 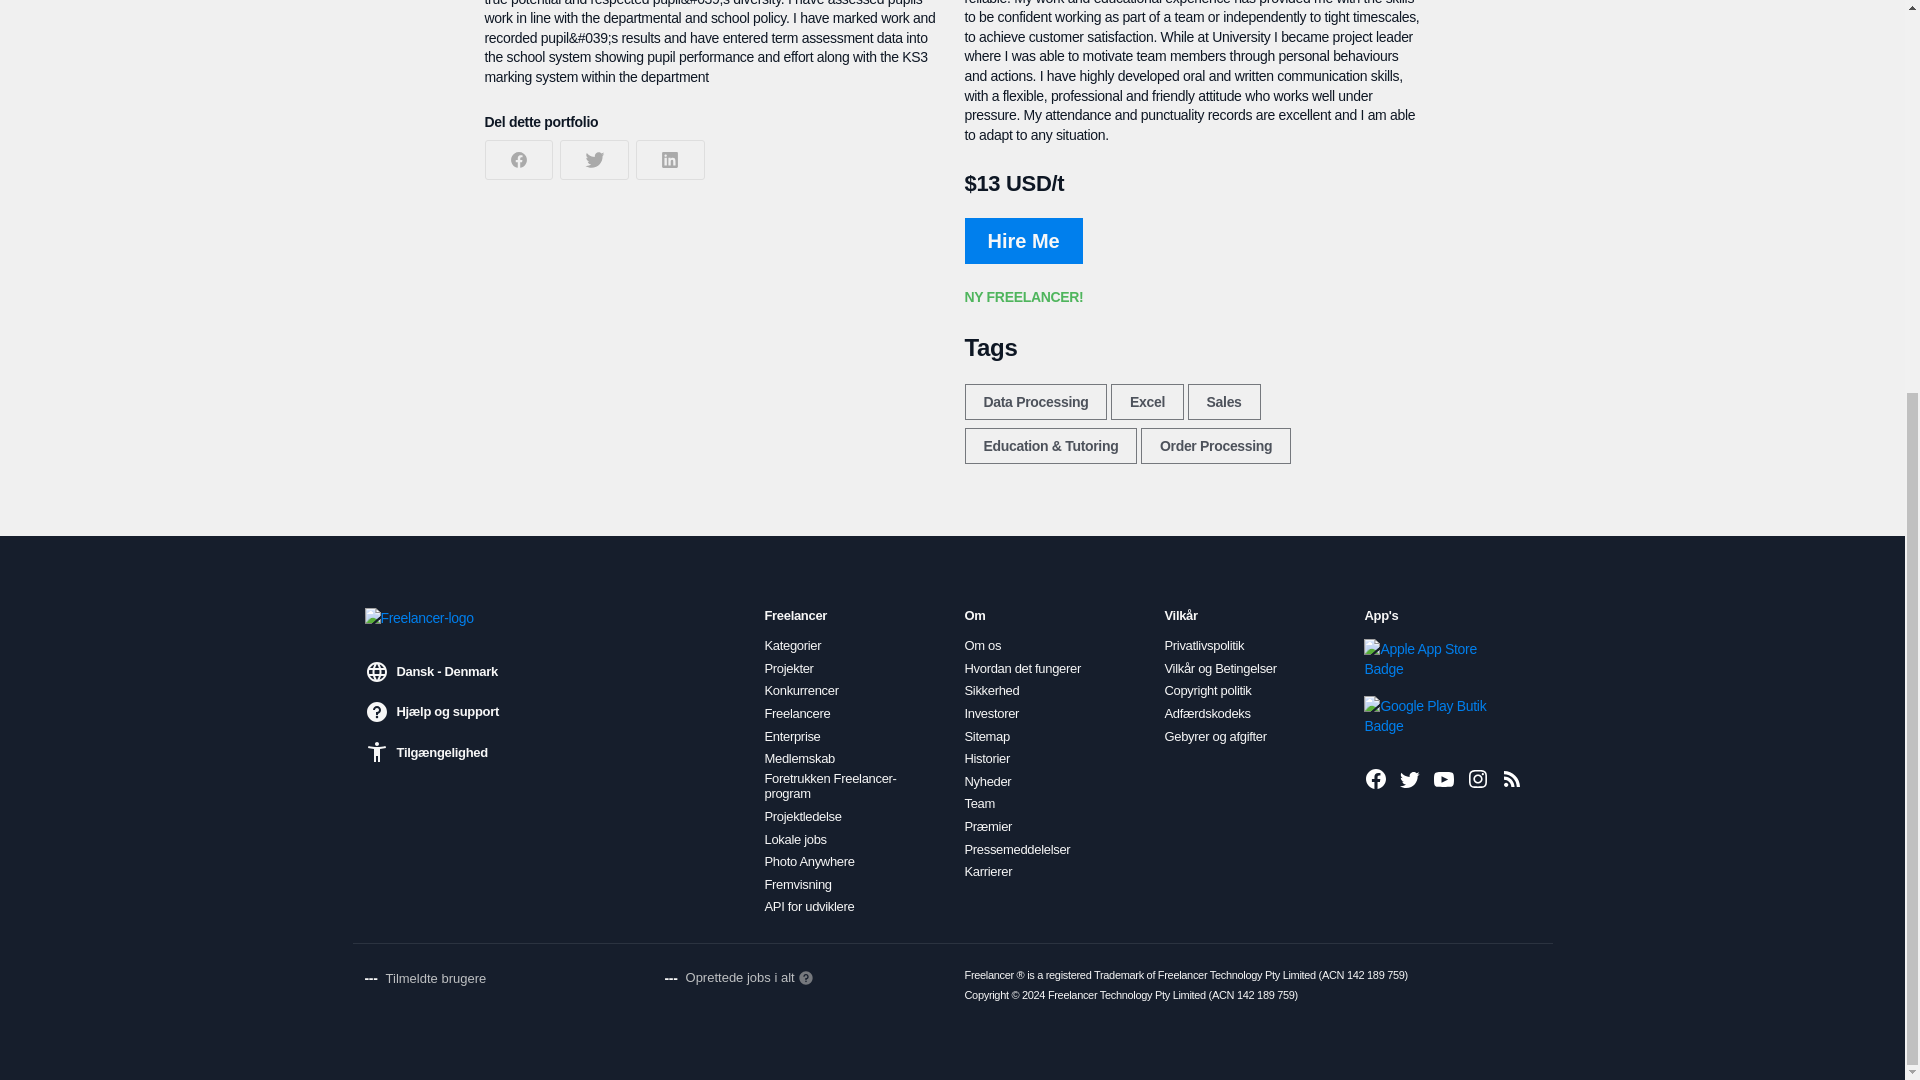 What do you see at coordinates (986, 758) in the screenshot?
I see `Historier` at bounding box center [986, 758].